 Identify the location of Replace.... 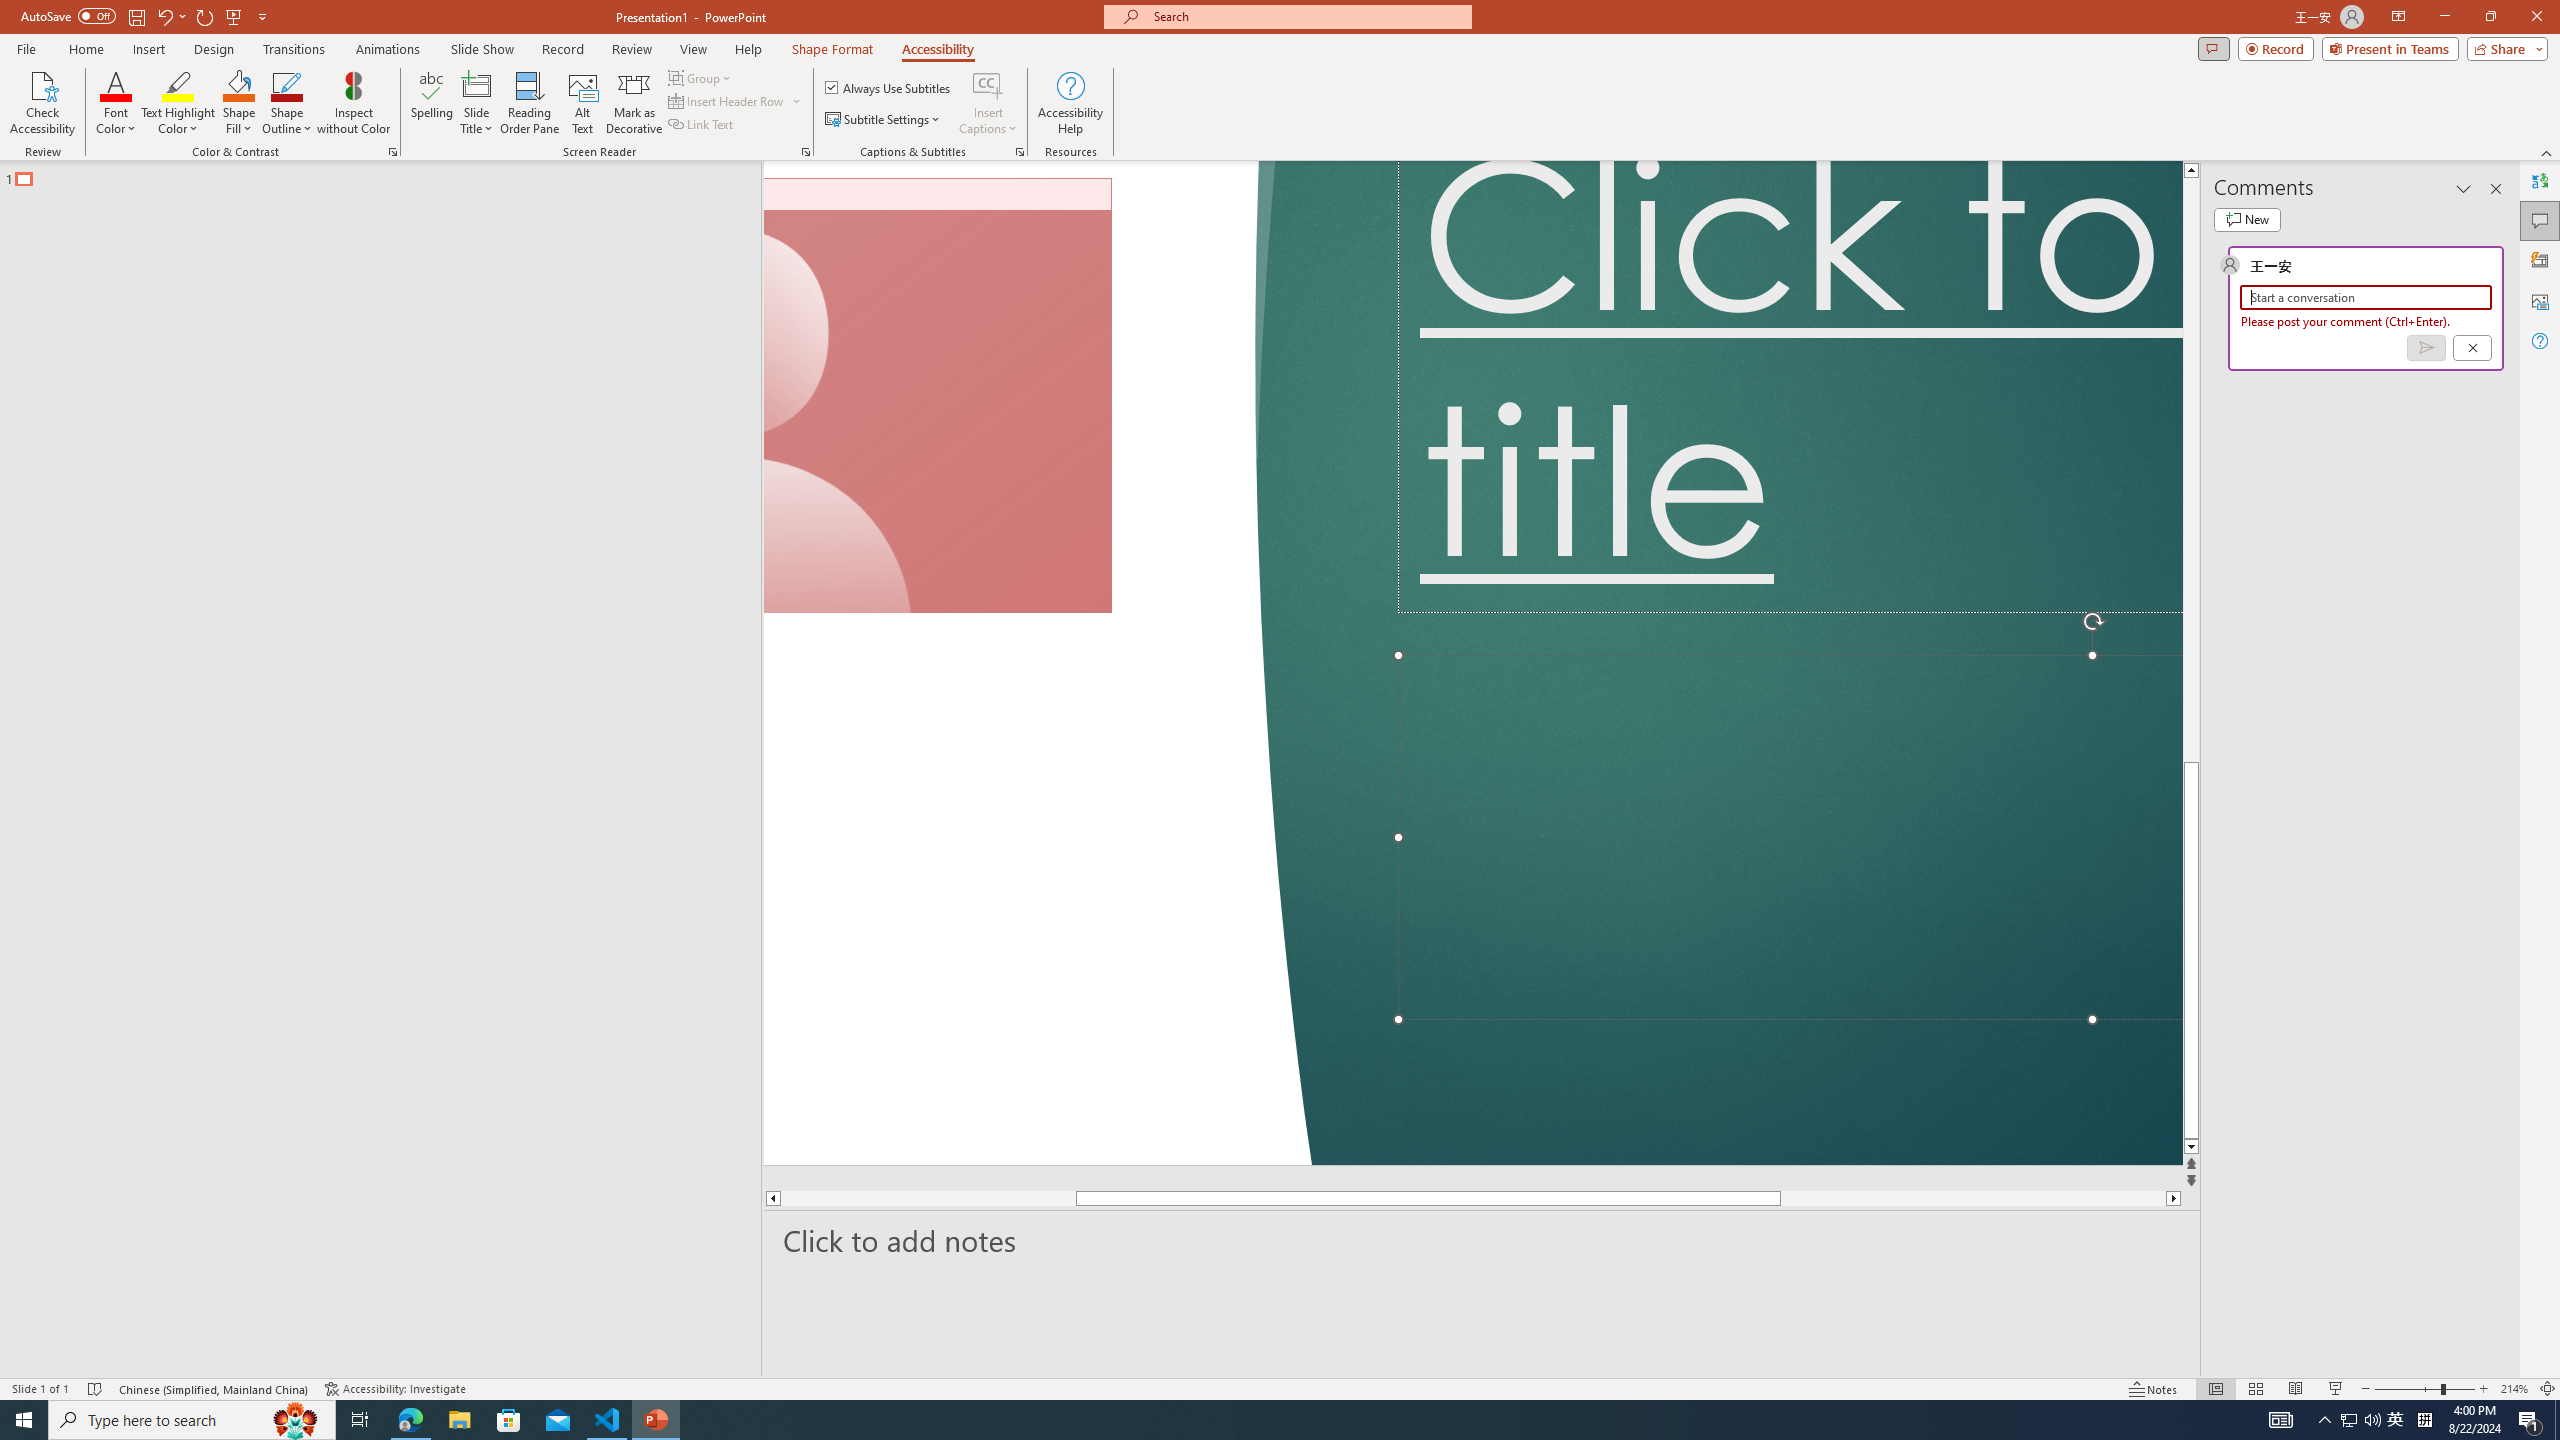
(1896, 162).